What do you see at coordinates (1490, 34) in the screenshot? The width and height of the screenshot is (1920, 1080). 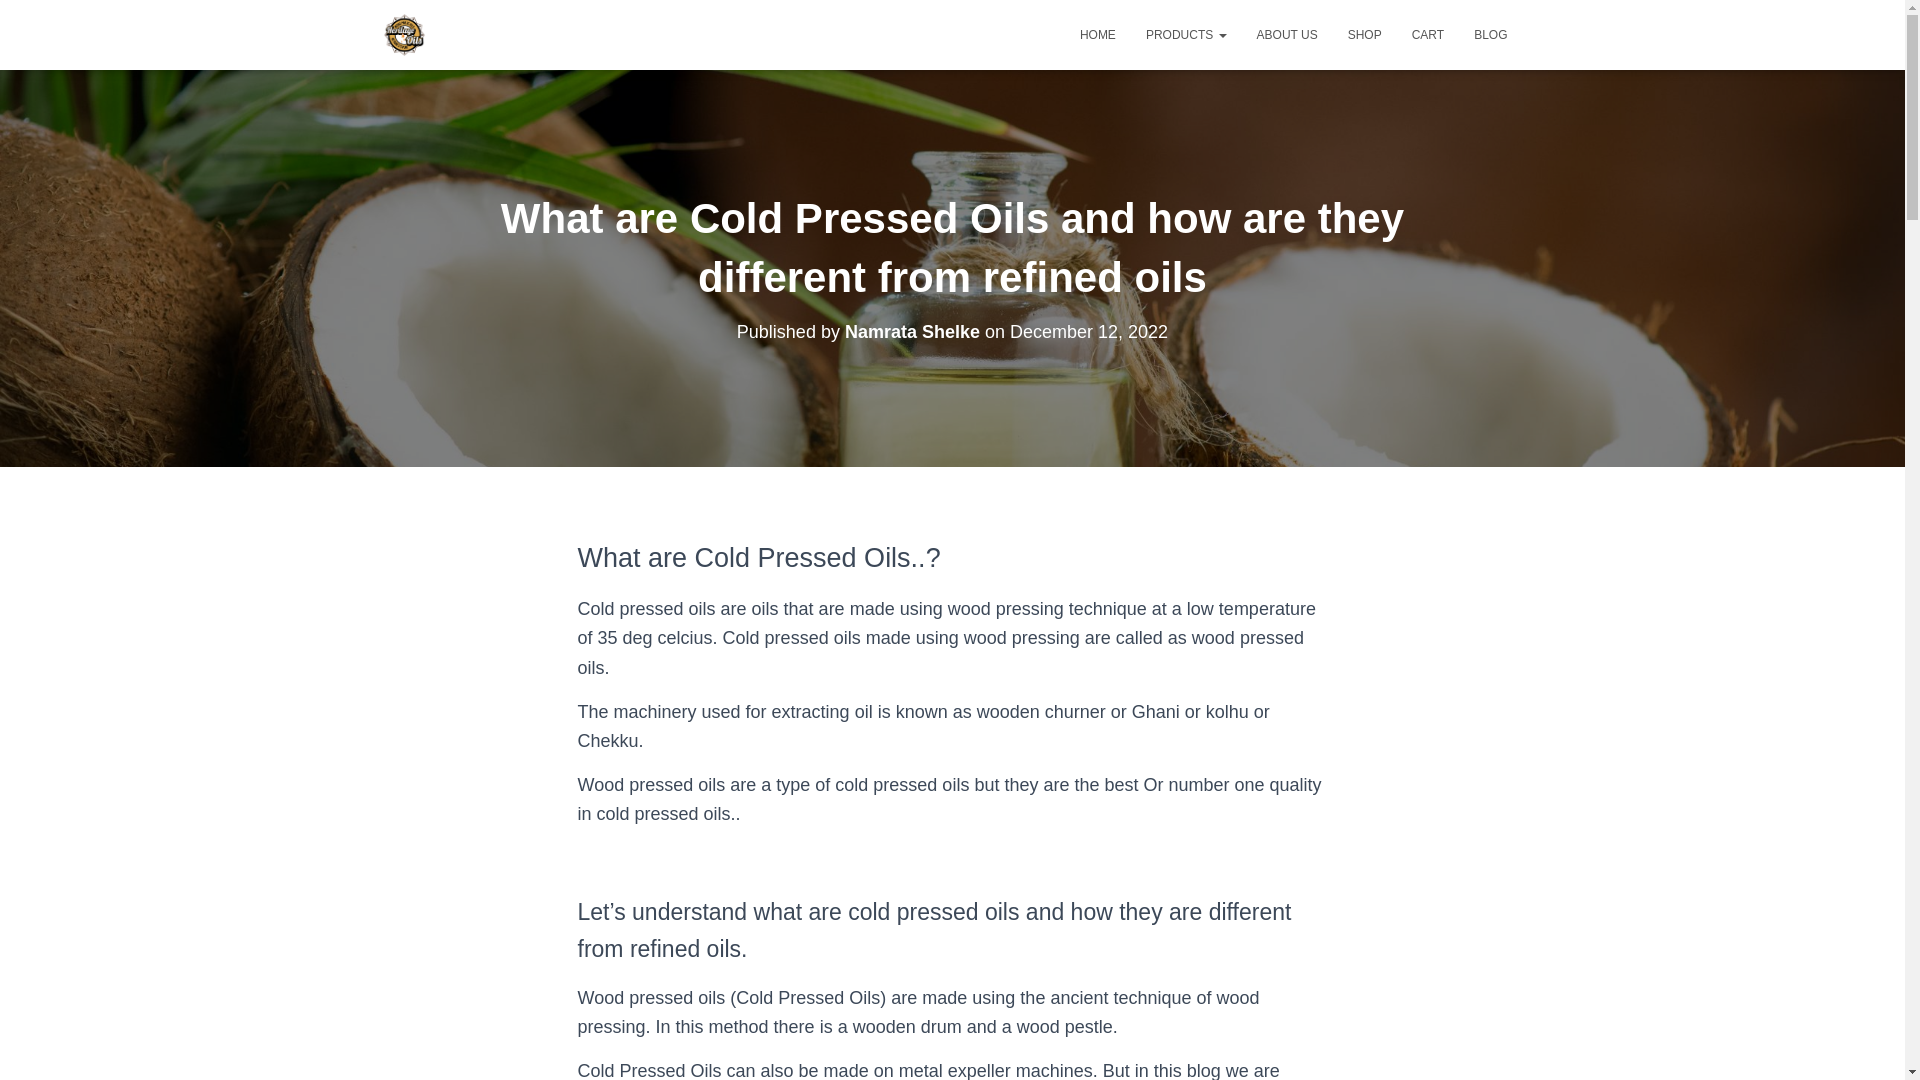 I see `Blog` at bounding box center [1490, 34].